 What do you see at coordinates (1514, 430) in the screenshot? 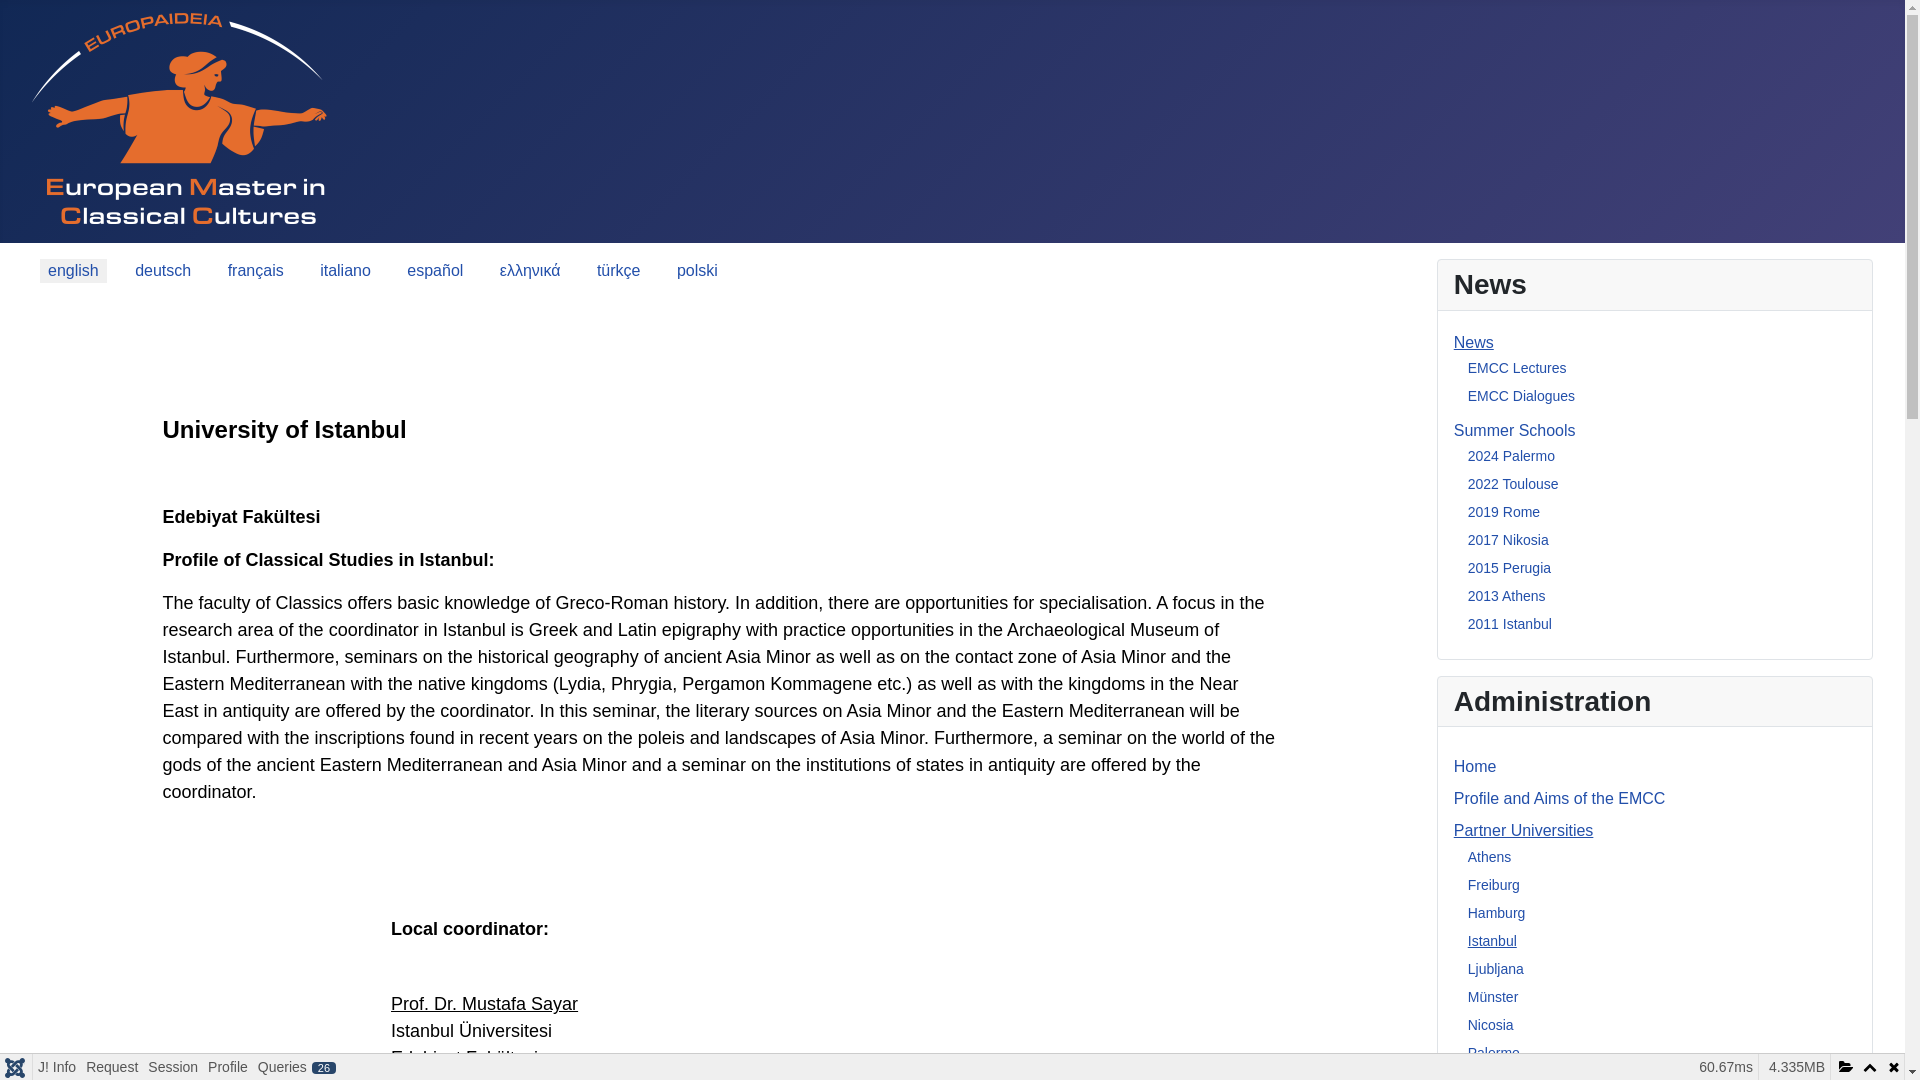
I see `Summer Schools` at bounding box center [1514, 430].